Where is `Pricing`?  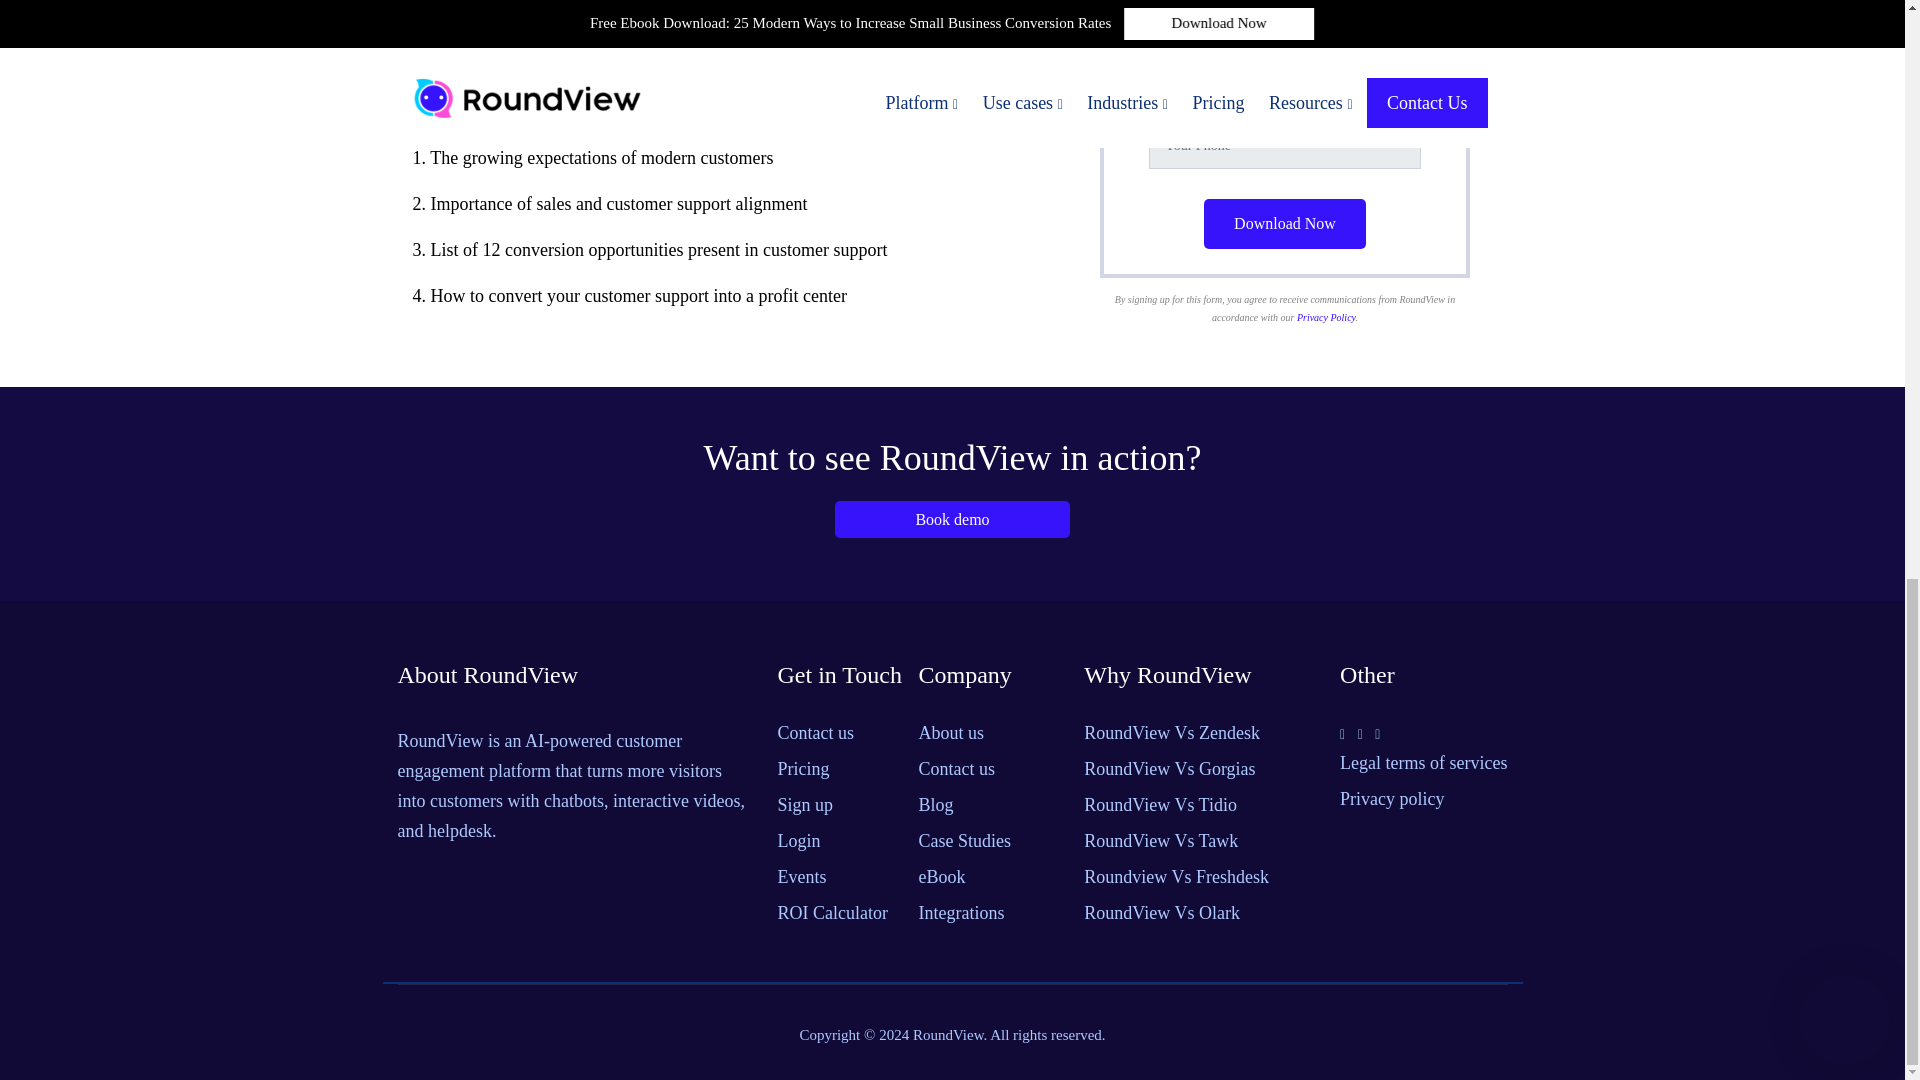 Pricing is located at coordinates (840, 771).